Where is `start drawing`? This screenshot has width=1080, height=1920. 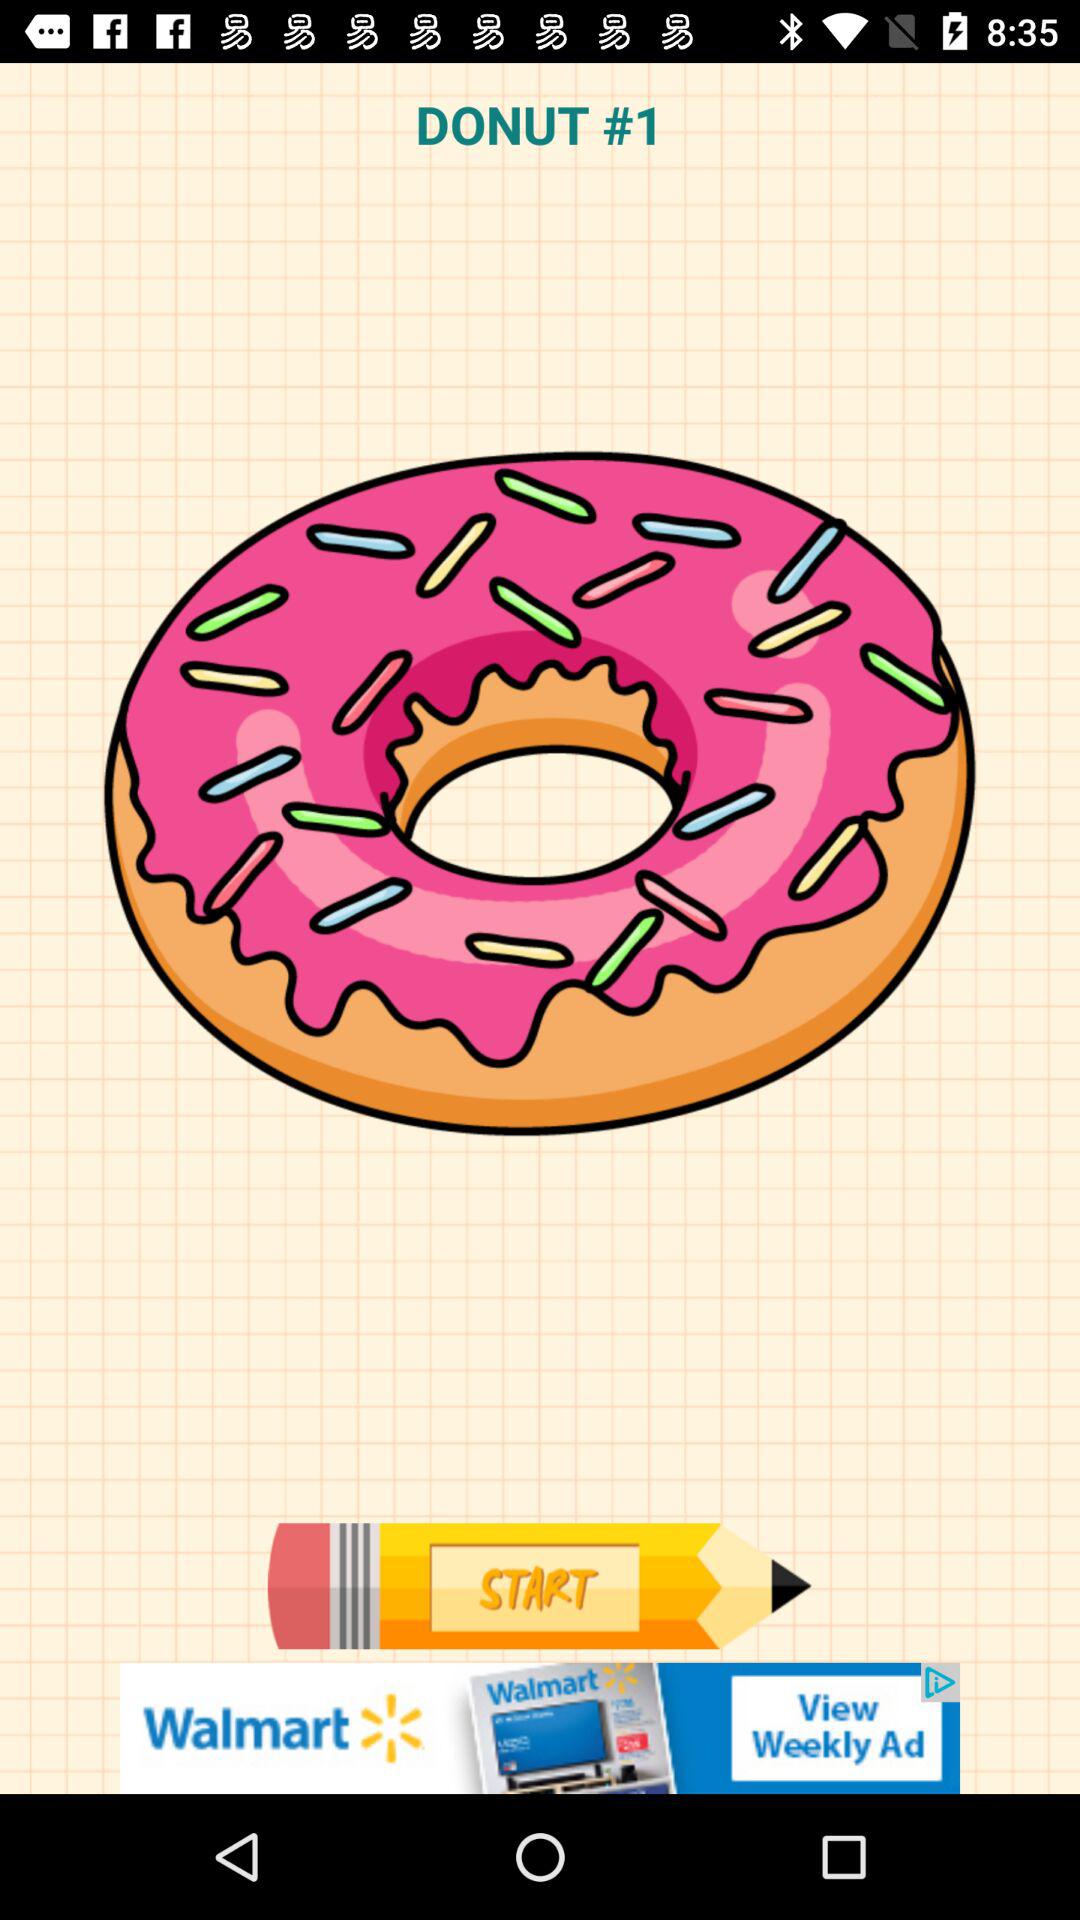 start drawing is located at coordinates (539, 1586).